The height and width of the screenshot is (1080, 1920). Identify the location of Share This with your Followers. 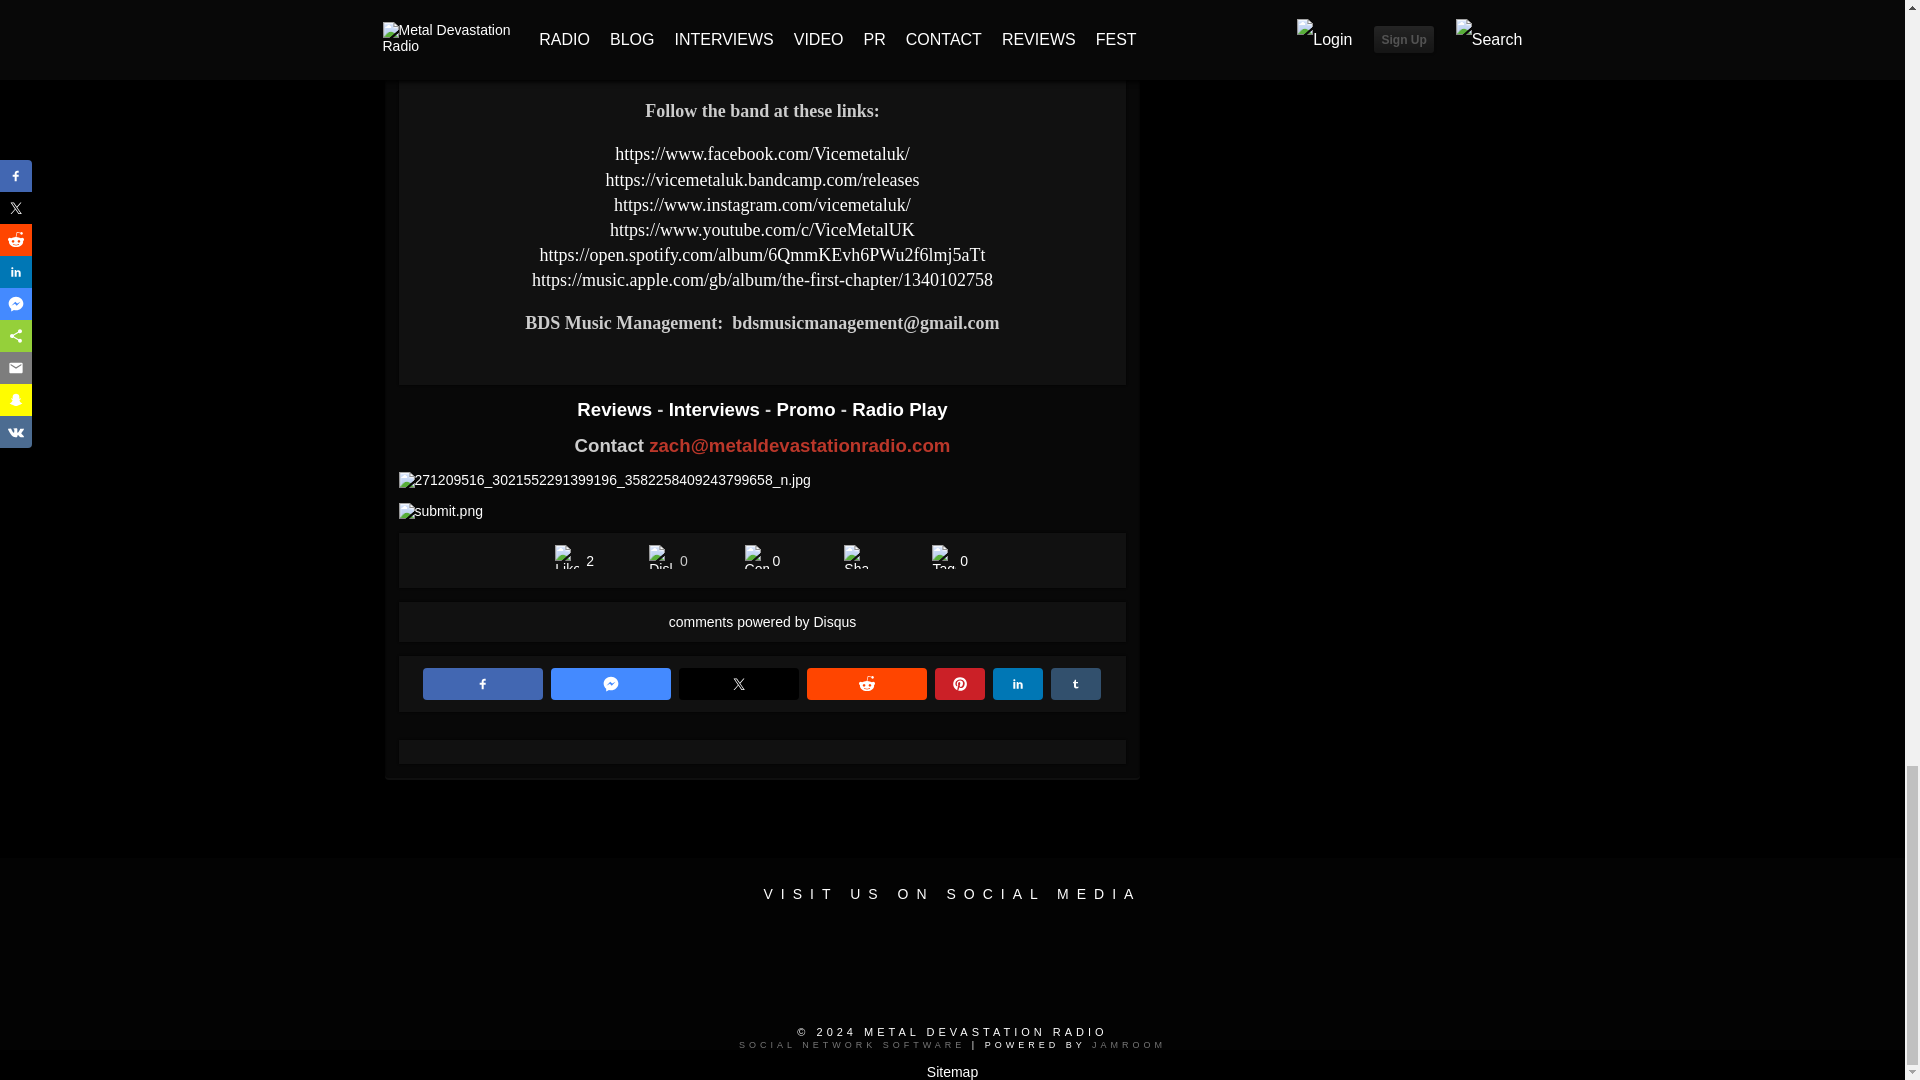
(856, 557).